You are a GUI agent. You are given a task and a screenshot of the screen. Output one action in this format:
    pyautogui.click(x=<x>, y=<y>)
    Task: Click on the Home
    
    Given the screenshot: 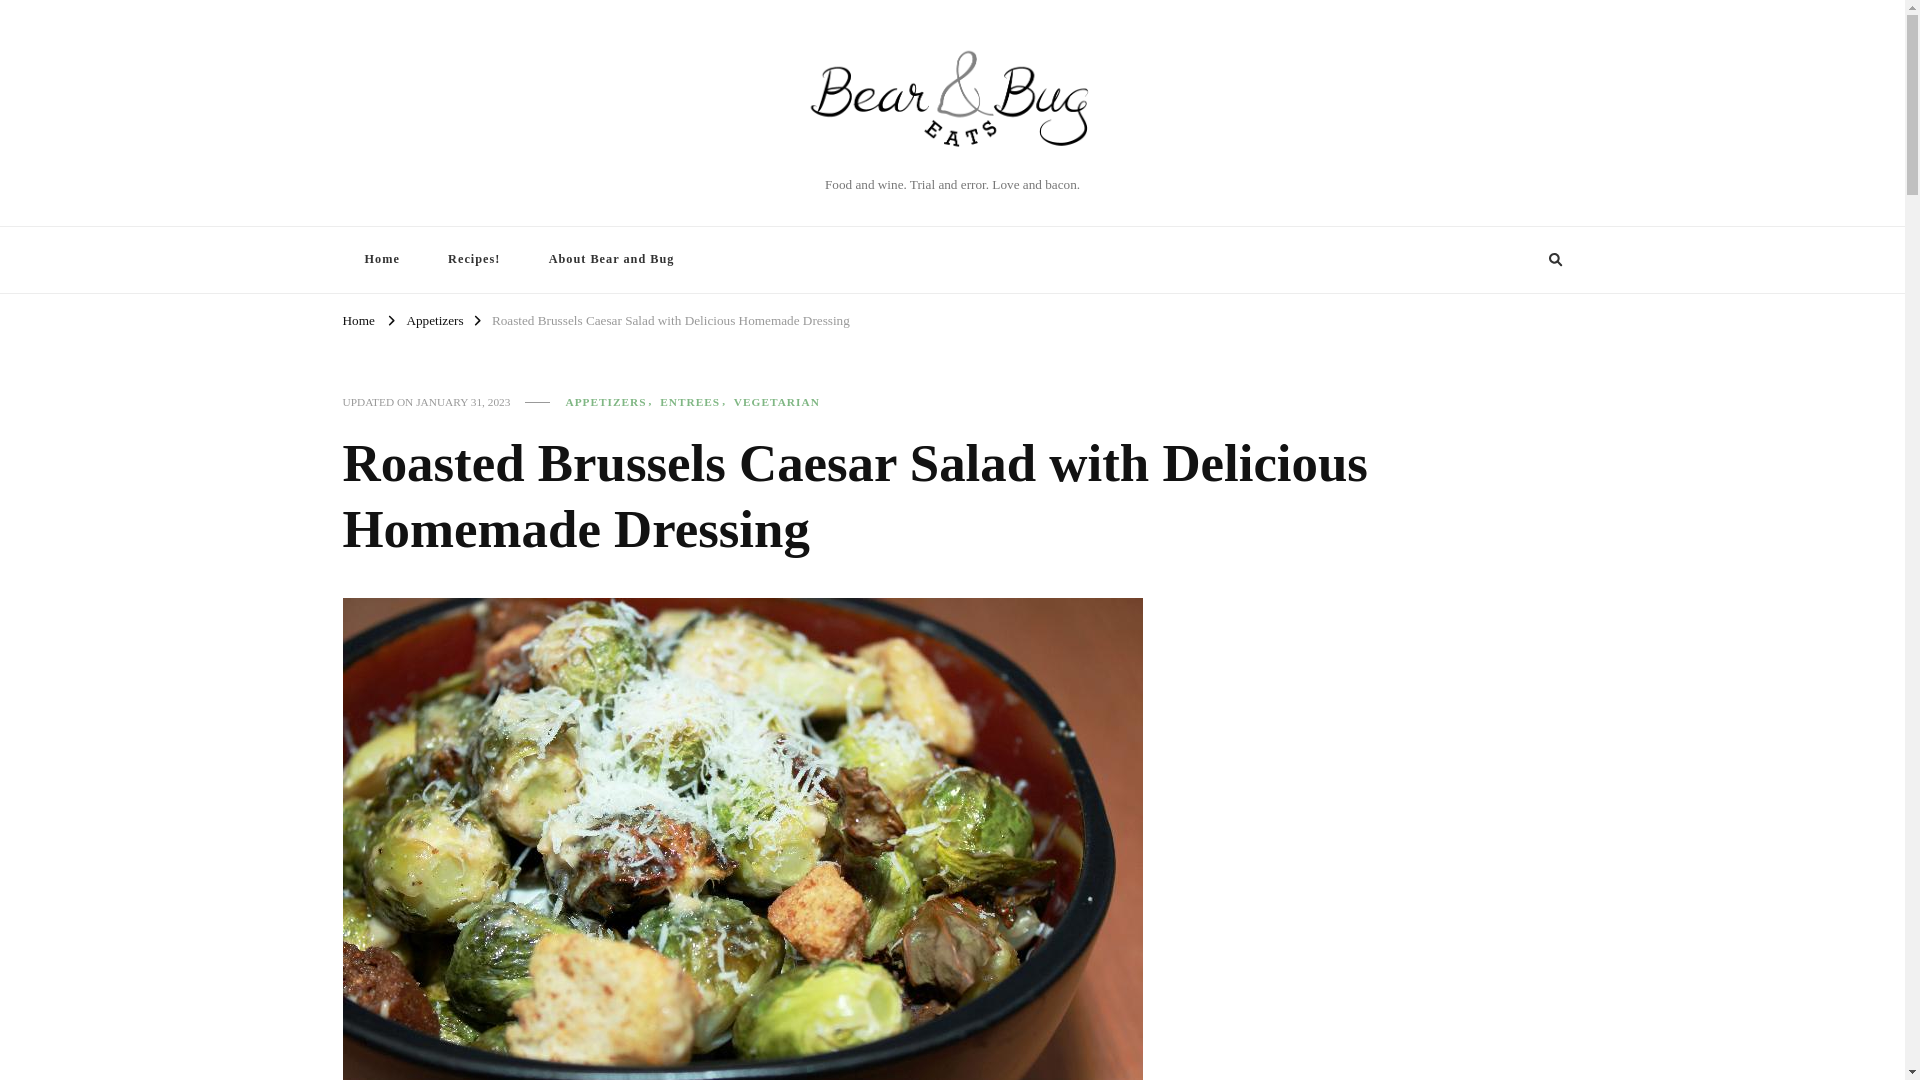 What is the action you would take?
    pyautogui.click(x=380, y=258)
    